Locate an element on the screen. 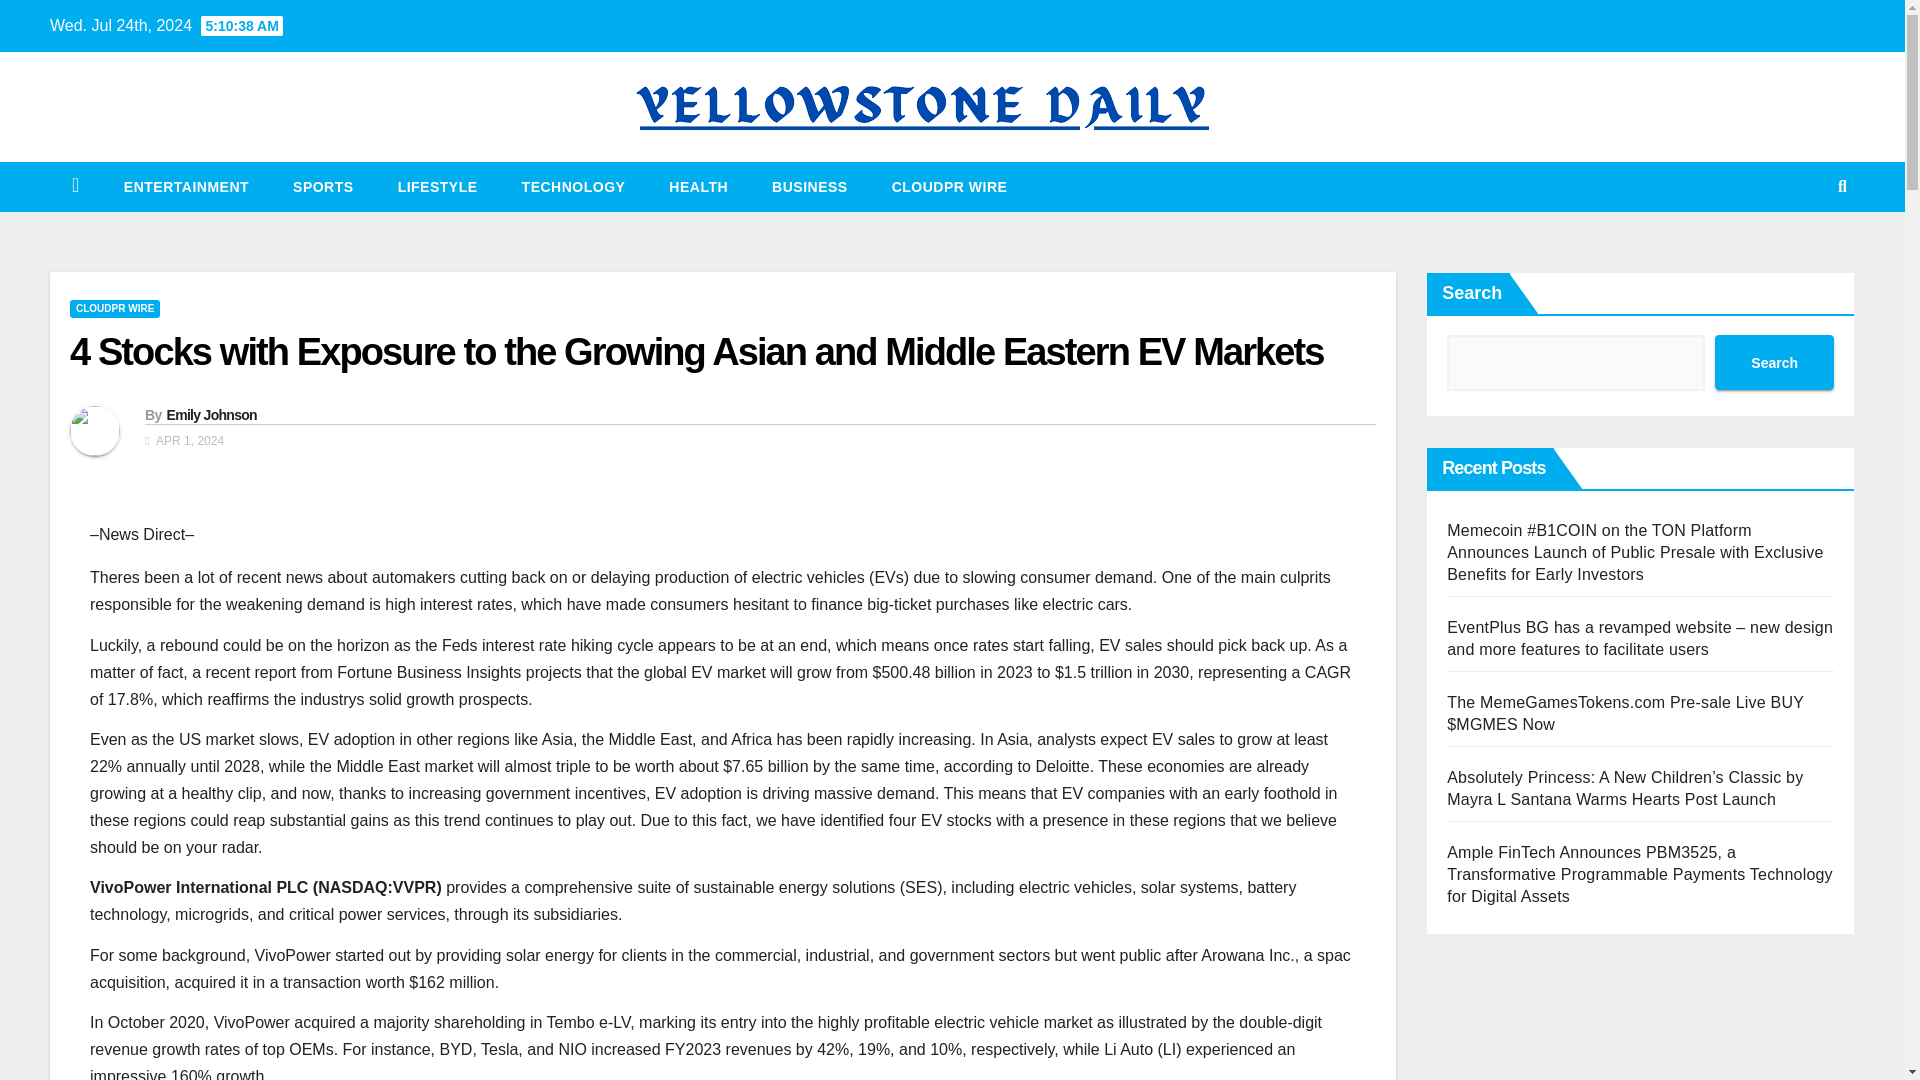 Image resolution: width=1920 pixels, height=1080 pixels. ENTERTAINMENT is located at coordinates (186, 186).